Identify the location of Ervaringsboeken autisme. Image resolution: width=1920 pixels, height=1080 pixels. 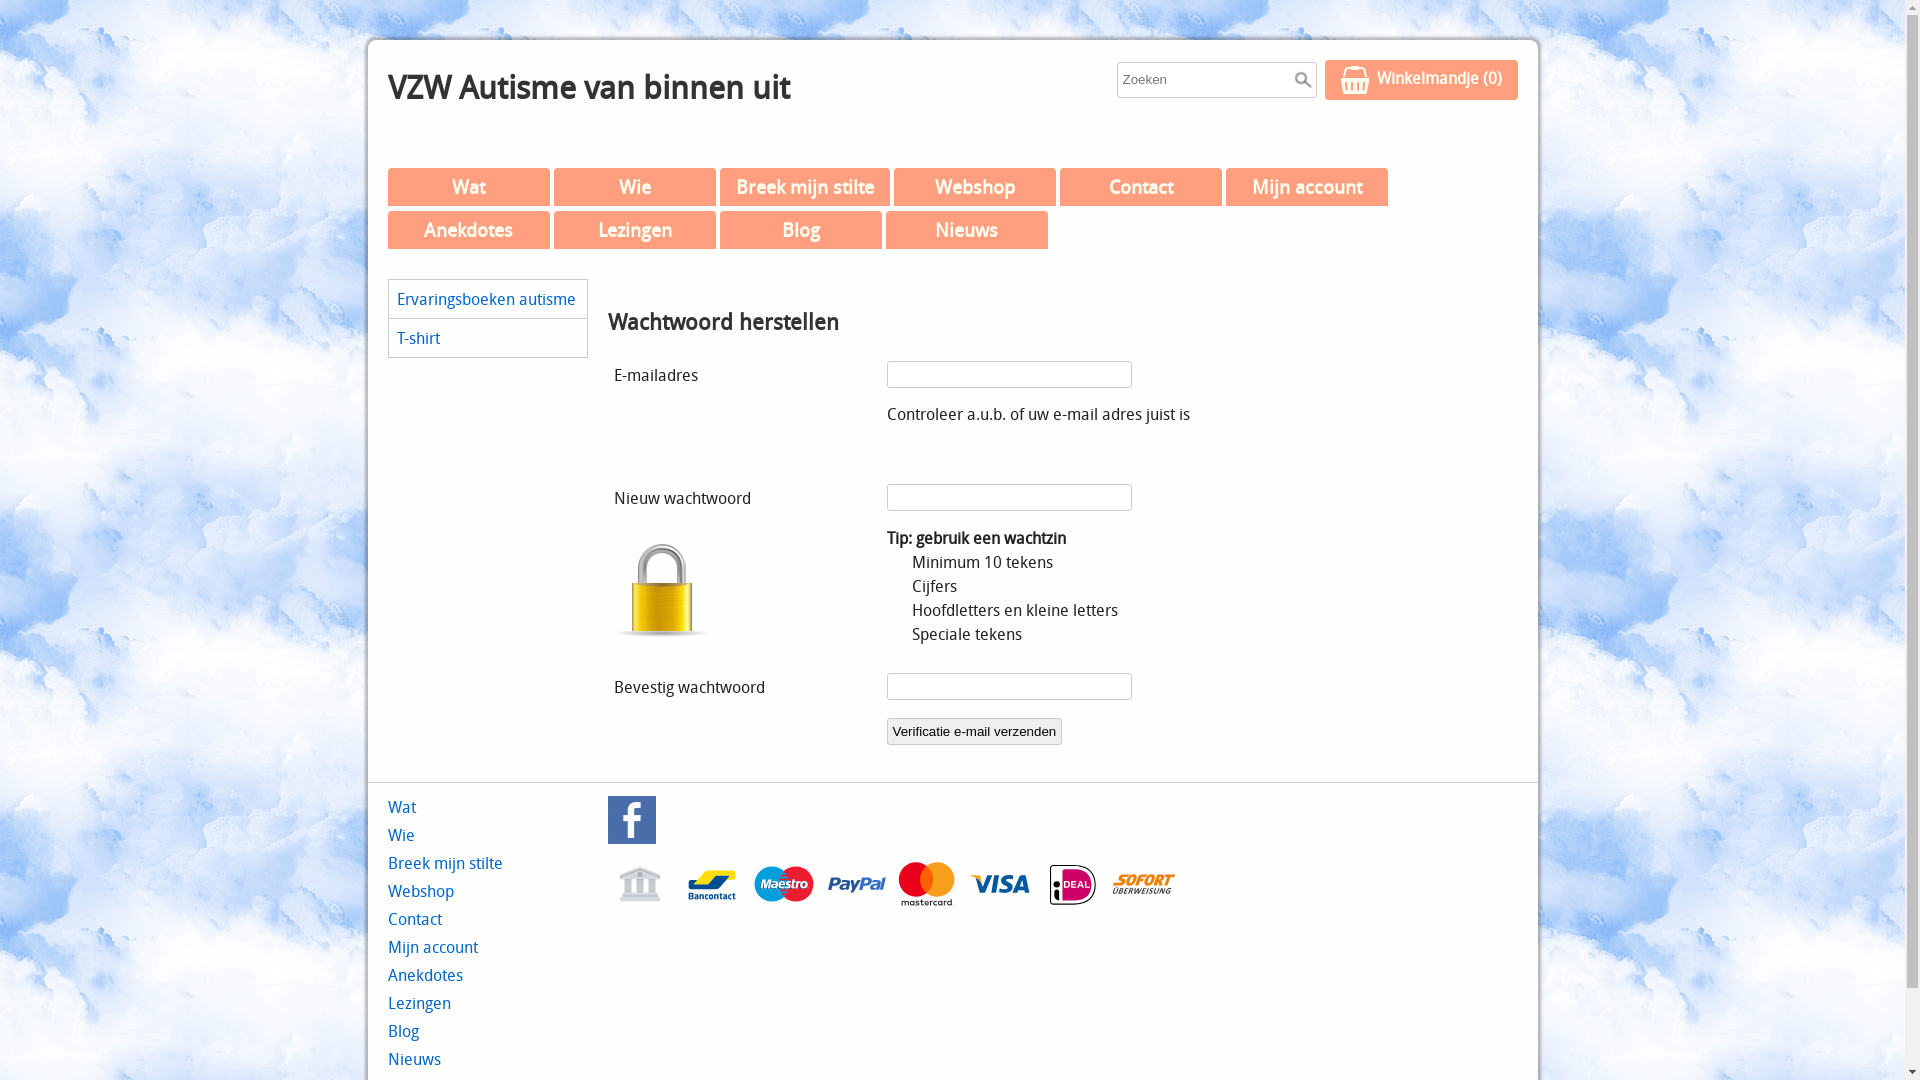
(487, 299).